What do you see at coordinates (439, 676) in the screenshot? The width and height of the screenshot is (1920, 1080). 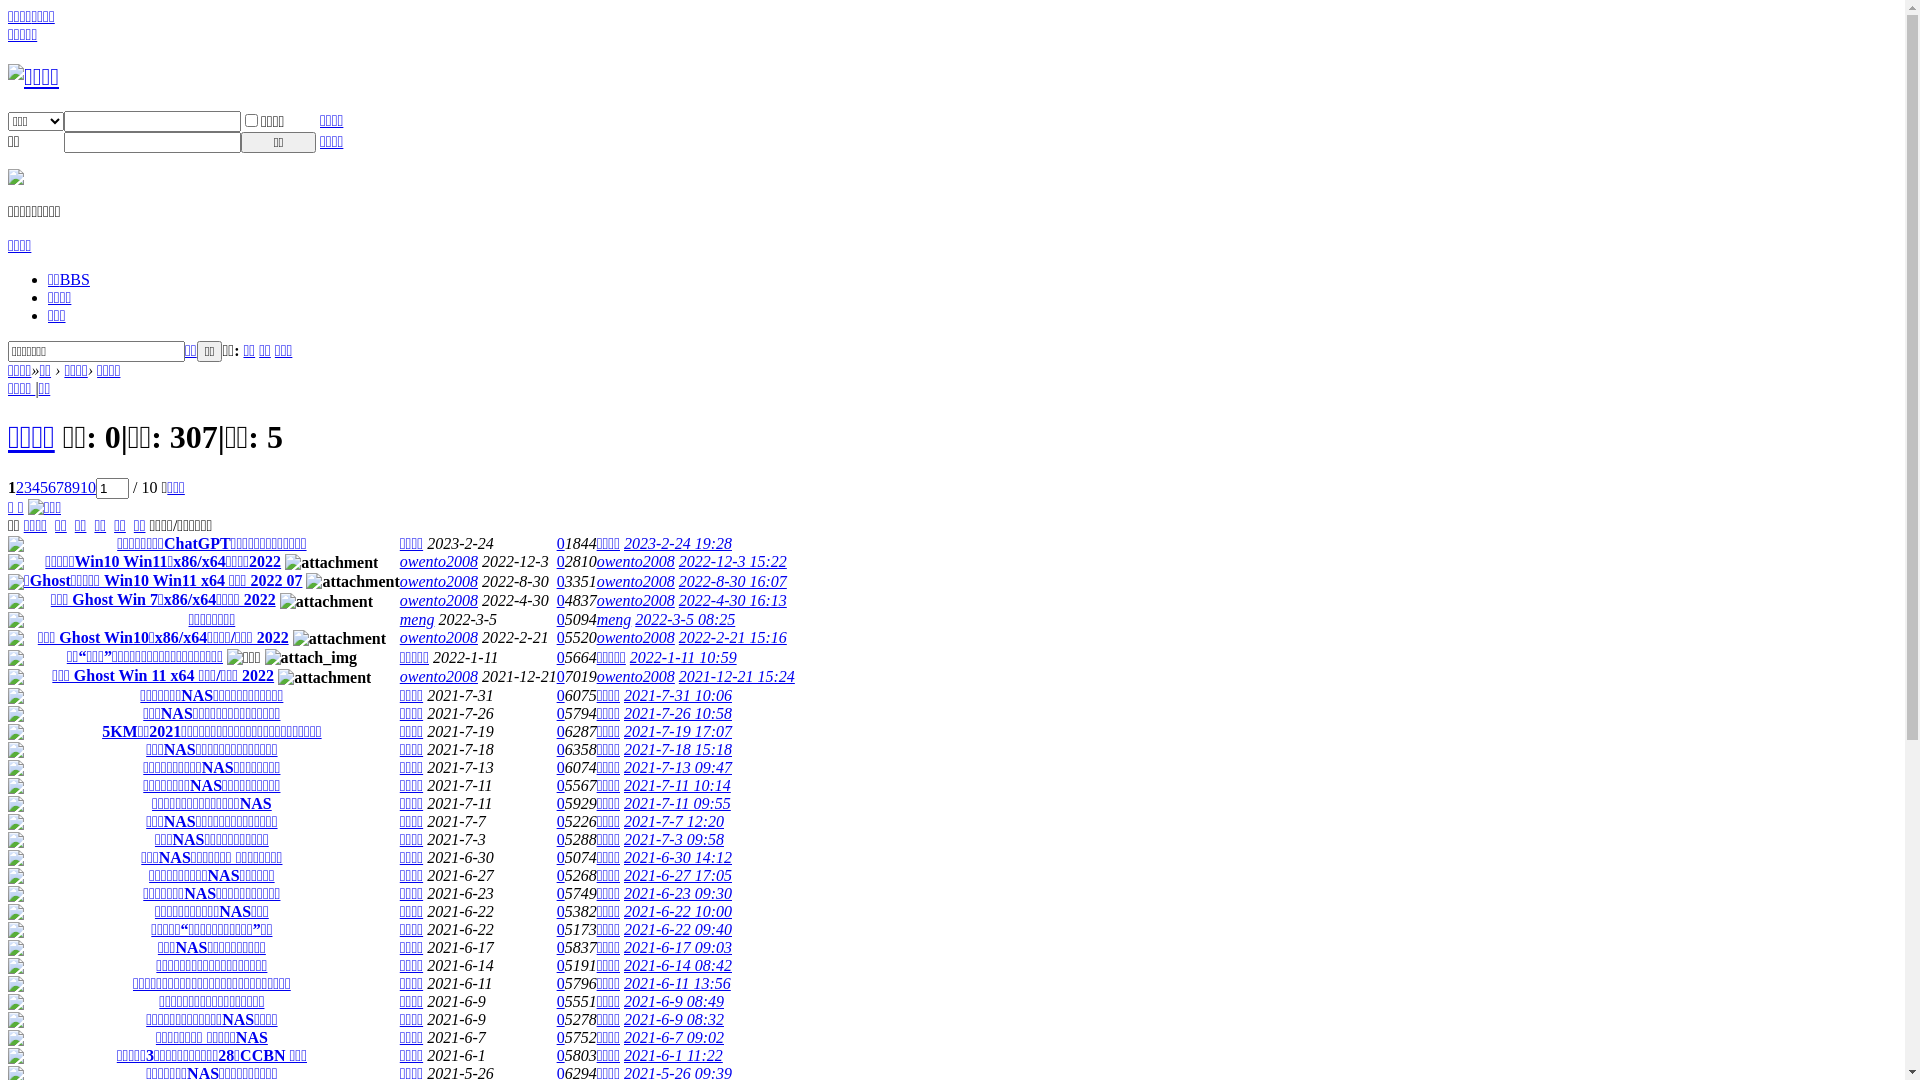 I see `owento2008` at bounding box center [439, 676].